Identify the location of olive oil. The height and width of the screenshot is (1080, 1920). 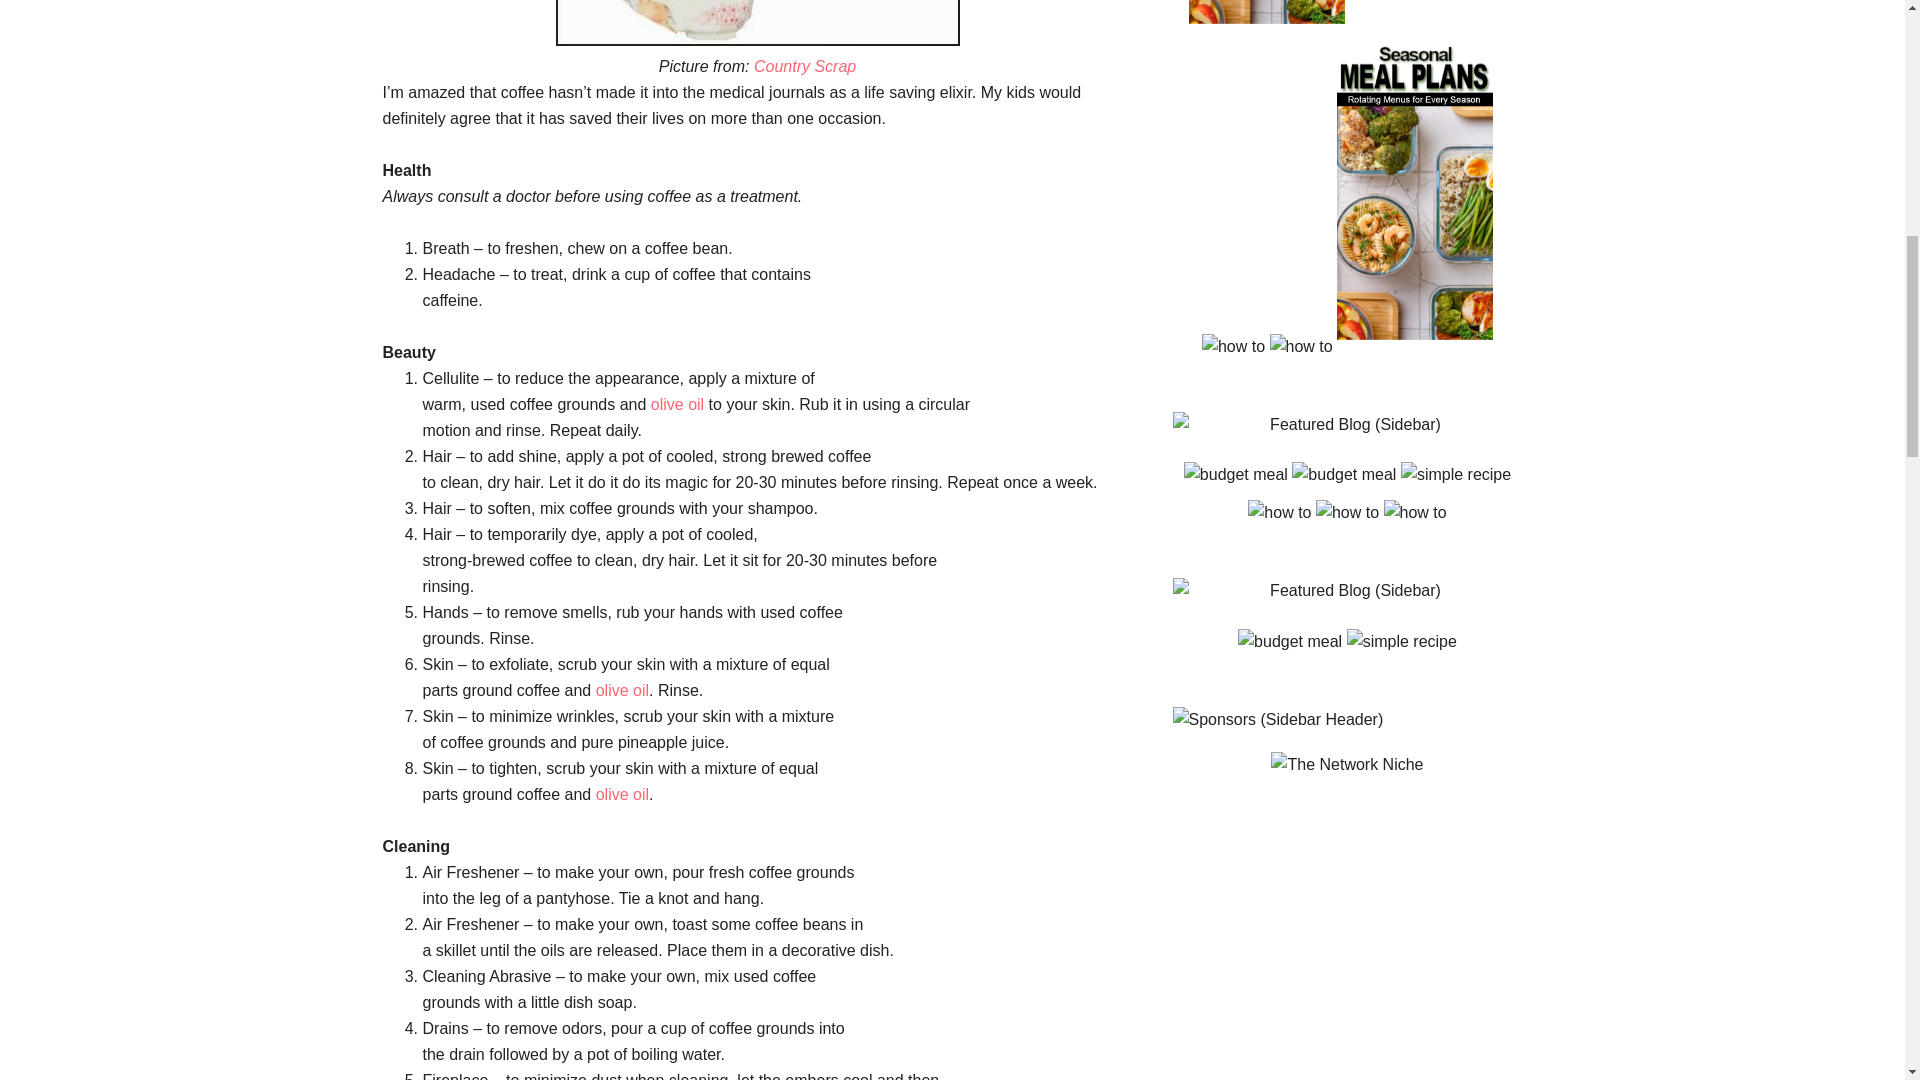
(622, 794).